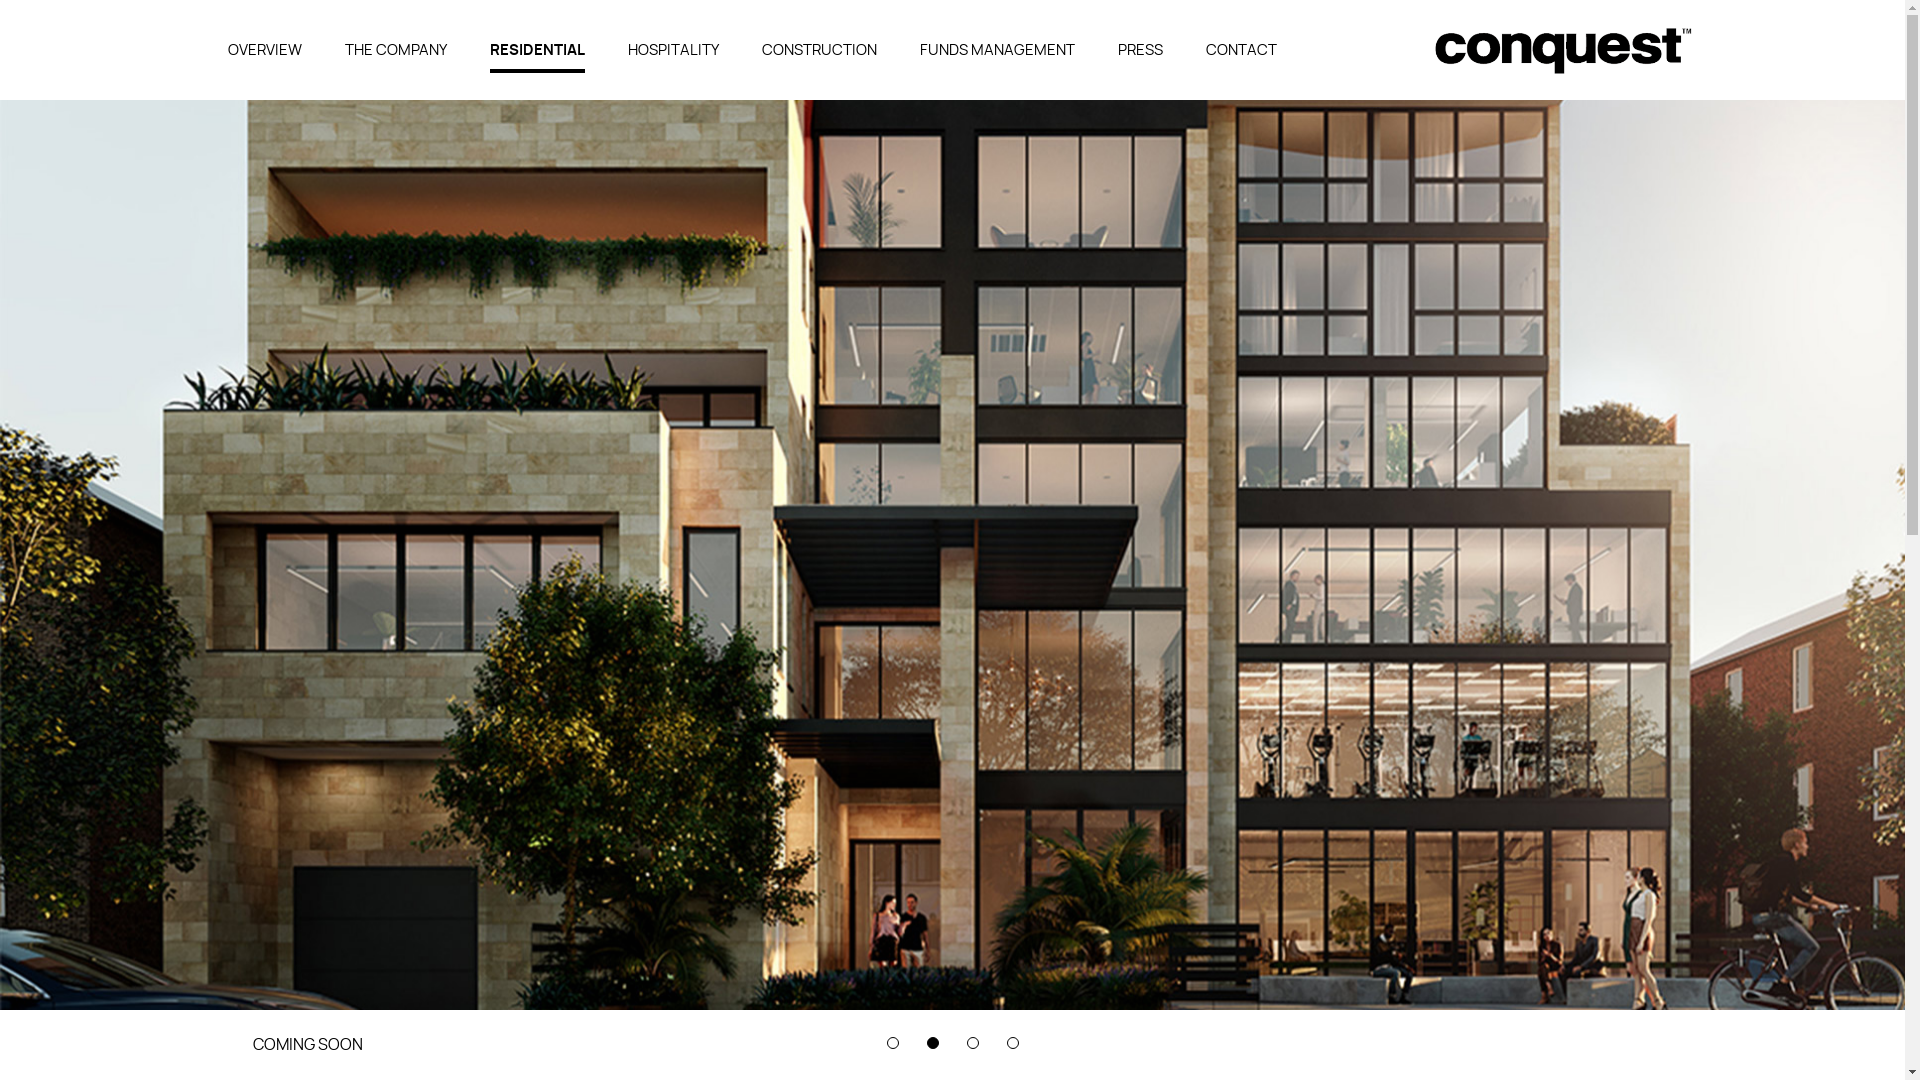  Describe the element at coordinates (1562, 52) in the screenshot. I see `Soho, Burwood - Conquest` at that location.